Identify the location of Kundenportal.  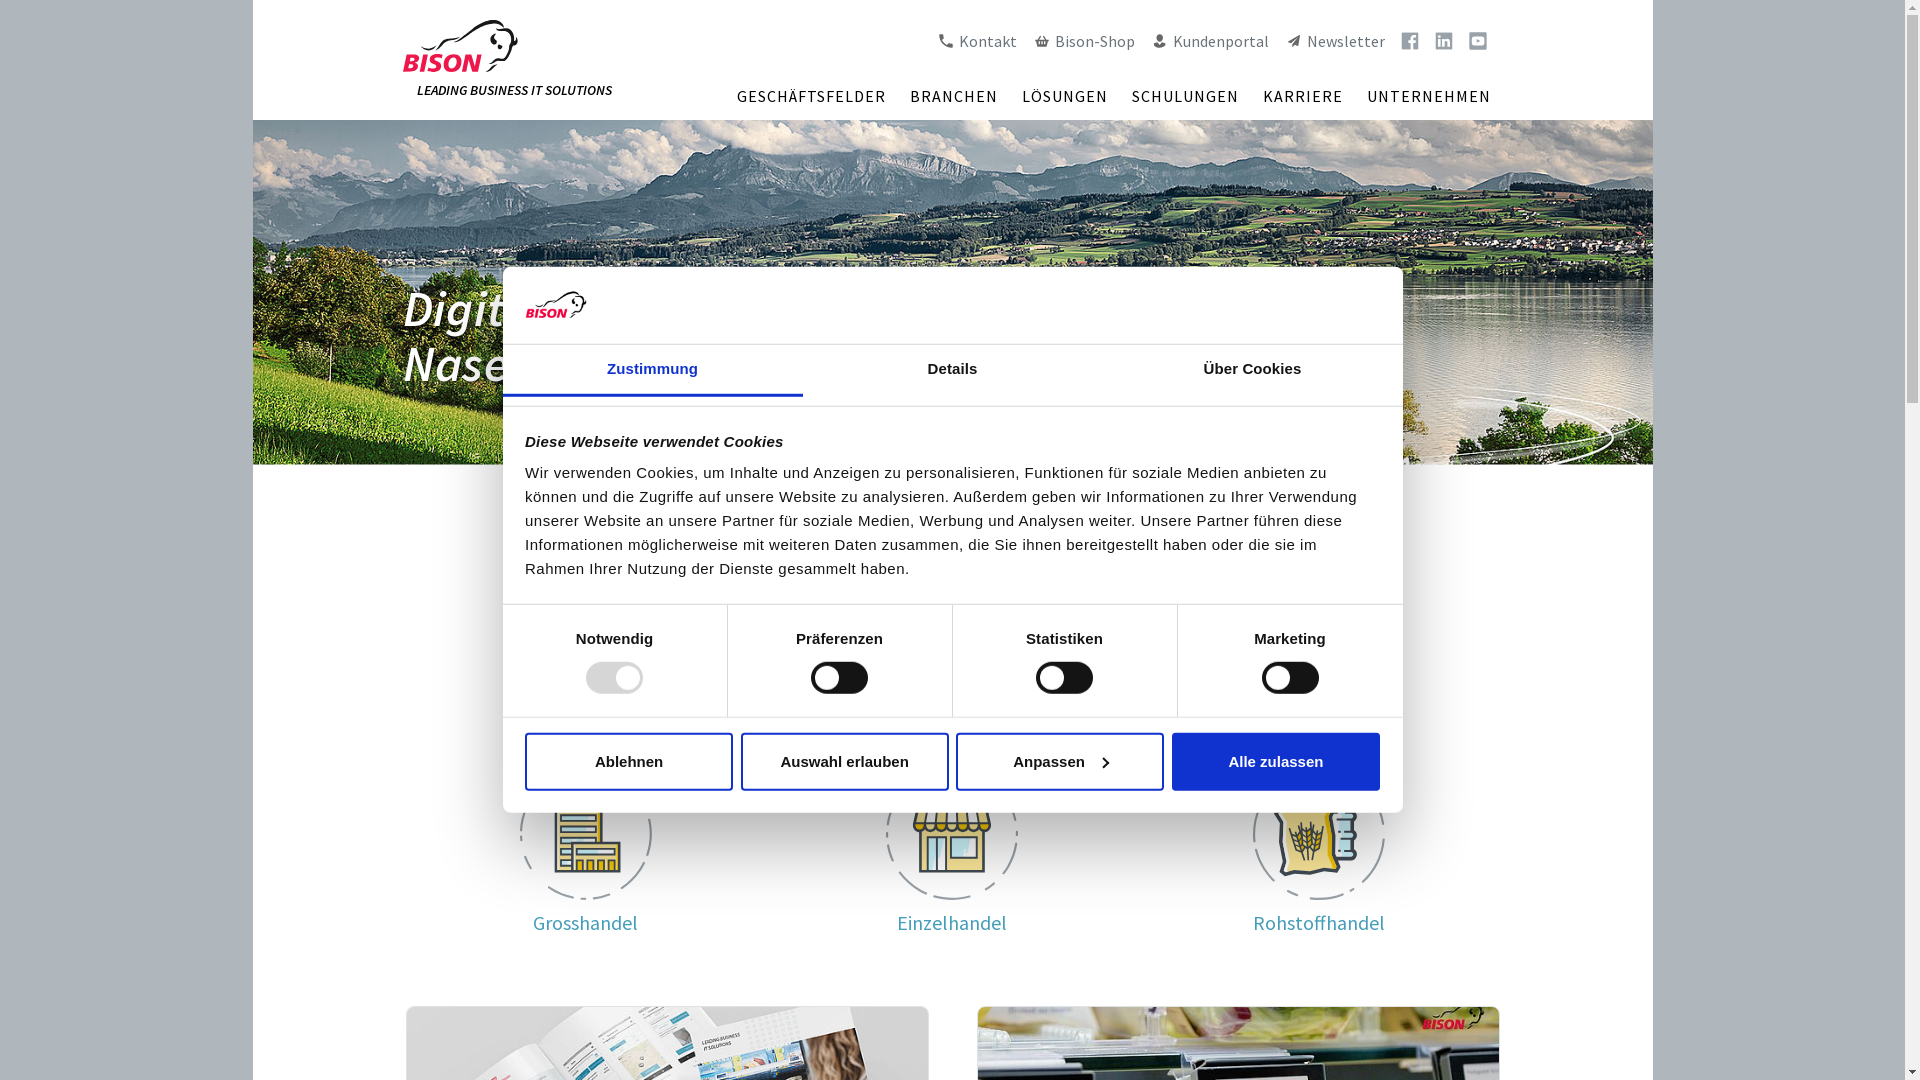
(1209, 41).